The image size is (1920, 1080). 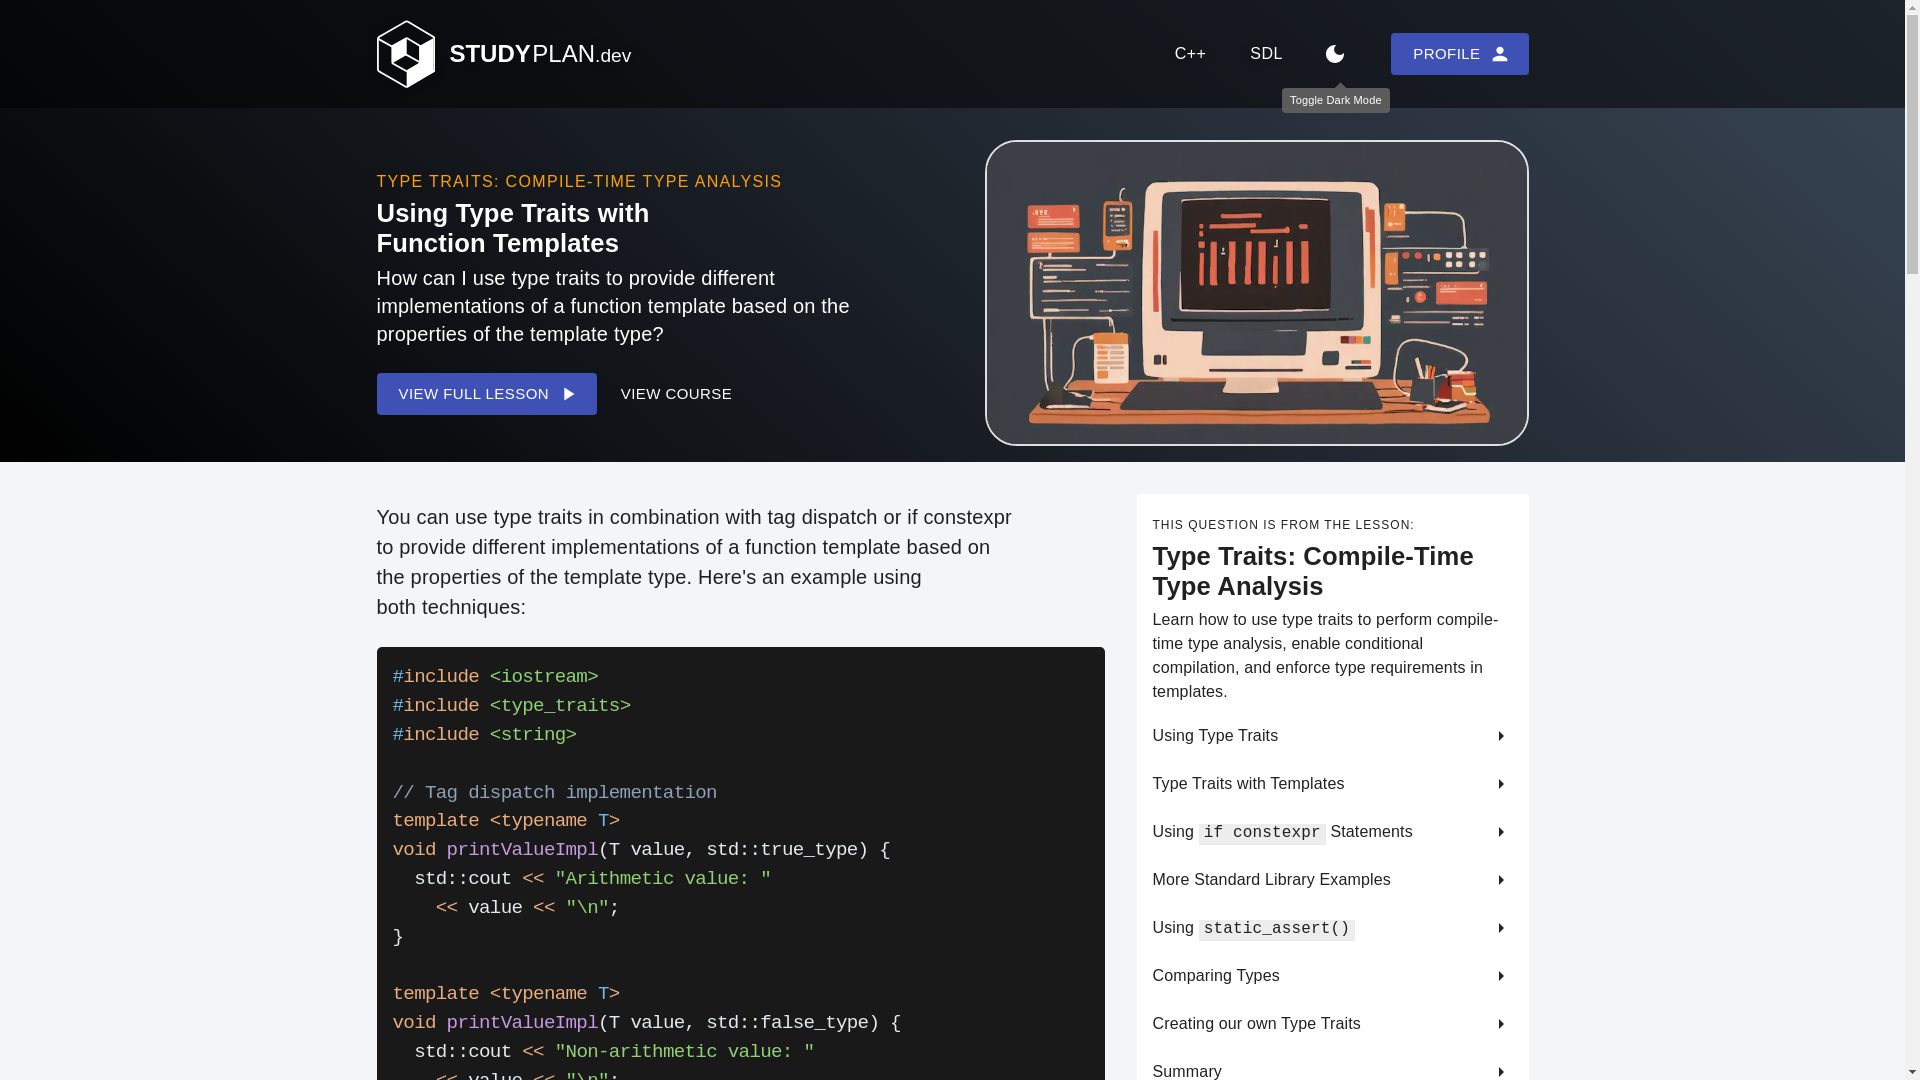 I want to click on STUDYPLAN.dev, so click(x=513, y=64).